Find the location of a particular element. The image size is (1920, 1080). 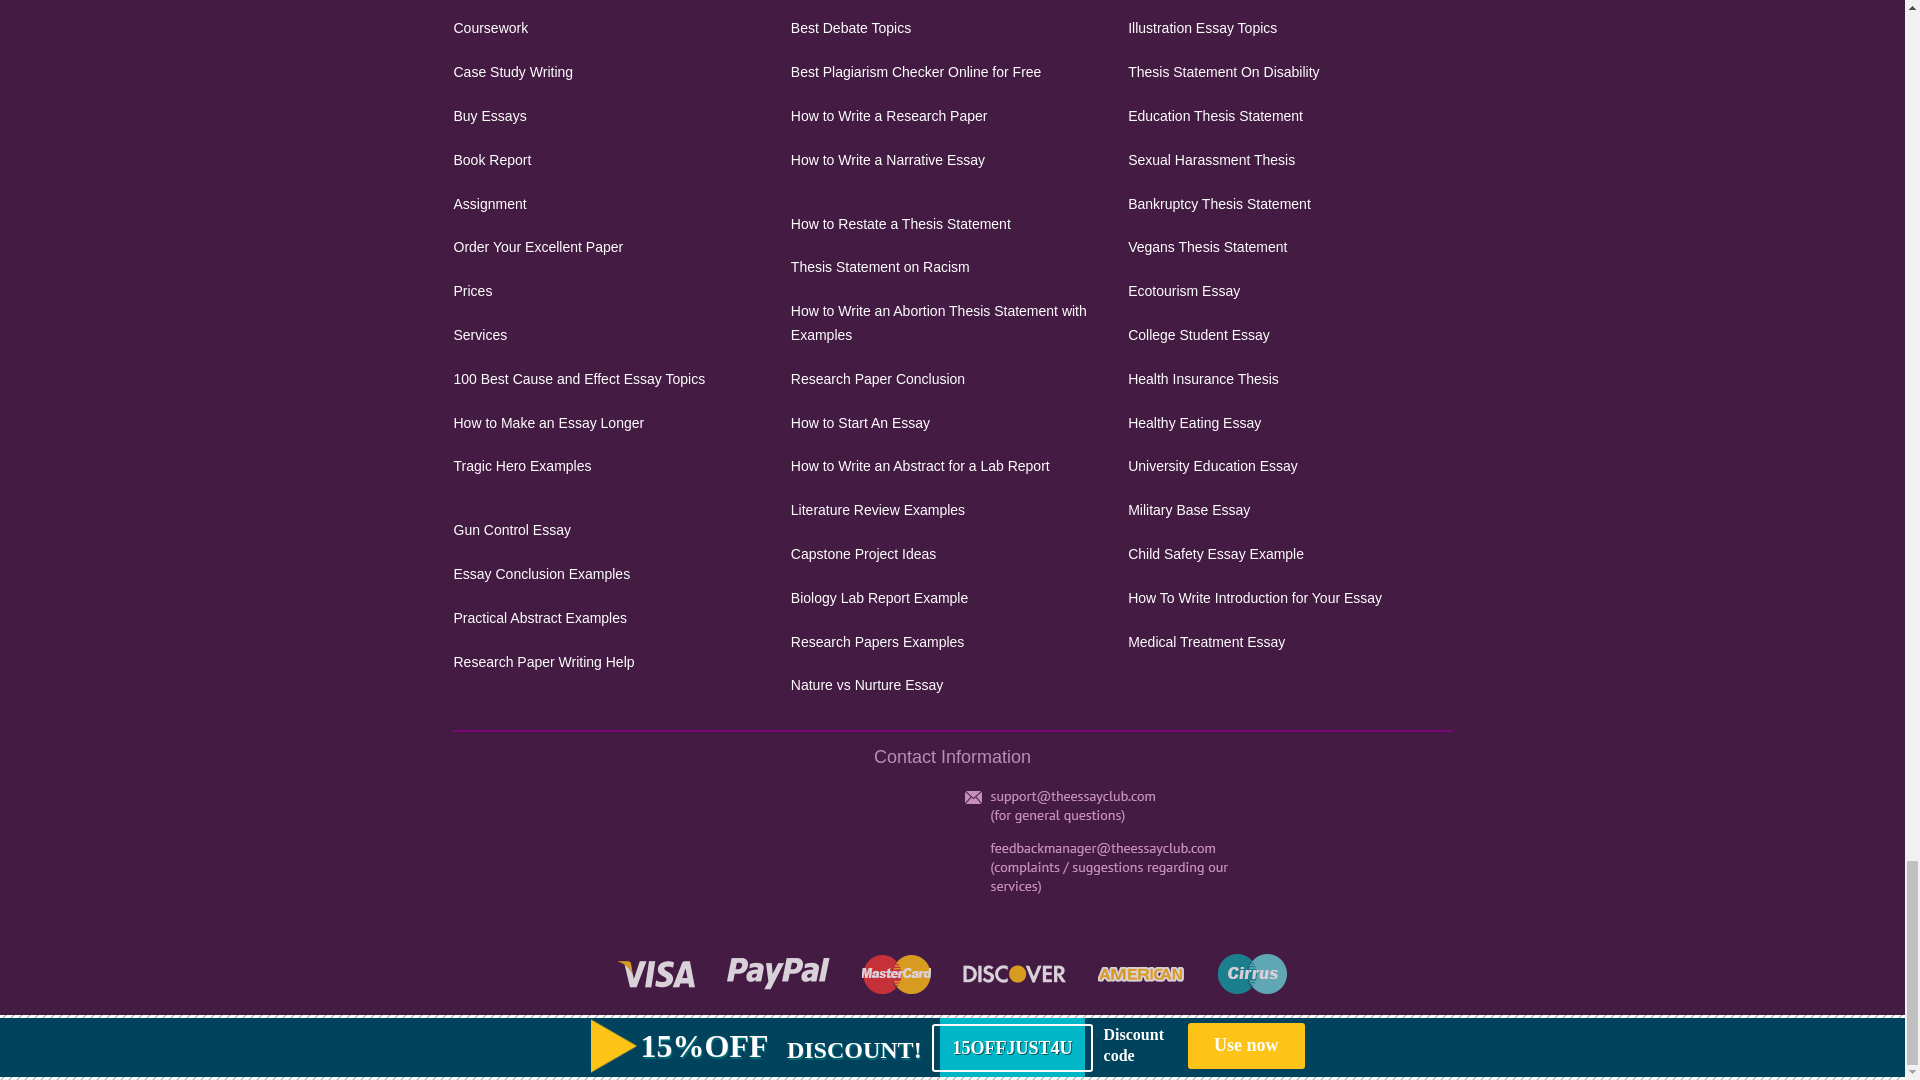

Prices is located at coordinates (615, 291).